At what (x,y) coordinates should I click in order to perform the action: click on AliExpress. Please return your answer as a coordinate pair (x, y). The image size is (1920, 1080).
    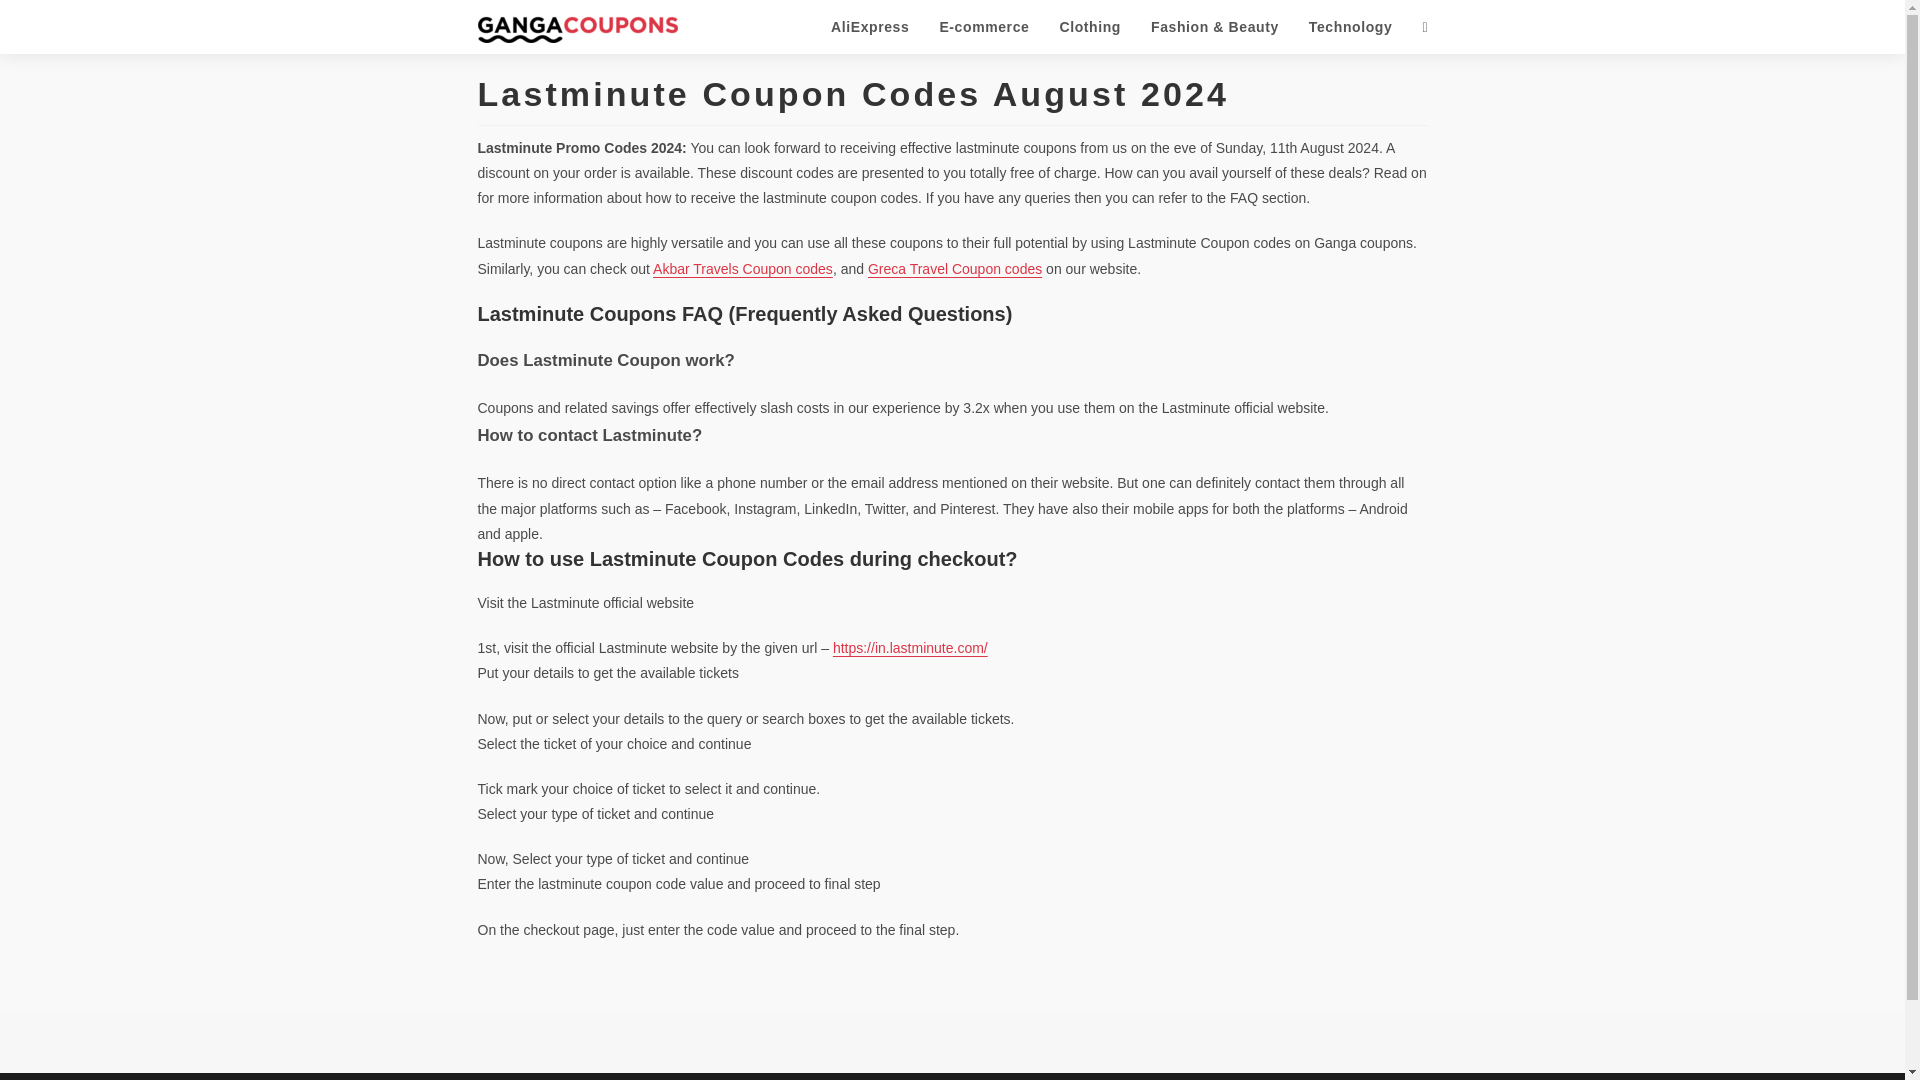
    Looking at the image, I should click on (870, 27).